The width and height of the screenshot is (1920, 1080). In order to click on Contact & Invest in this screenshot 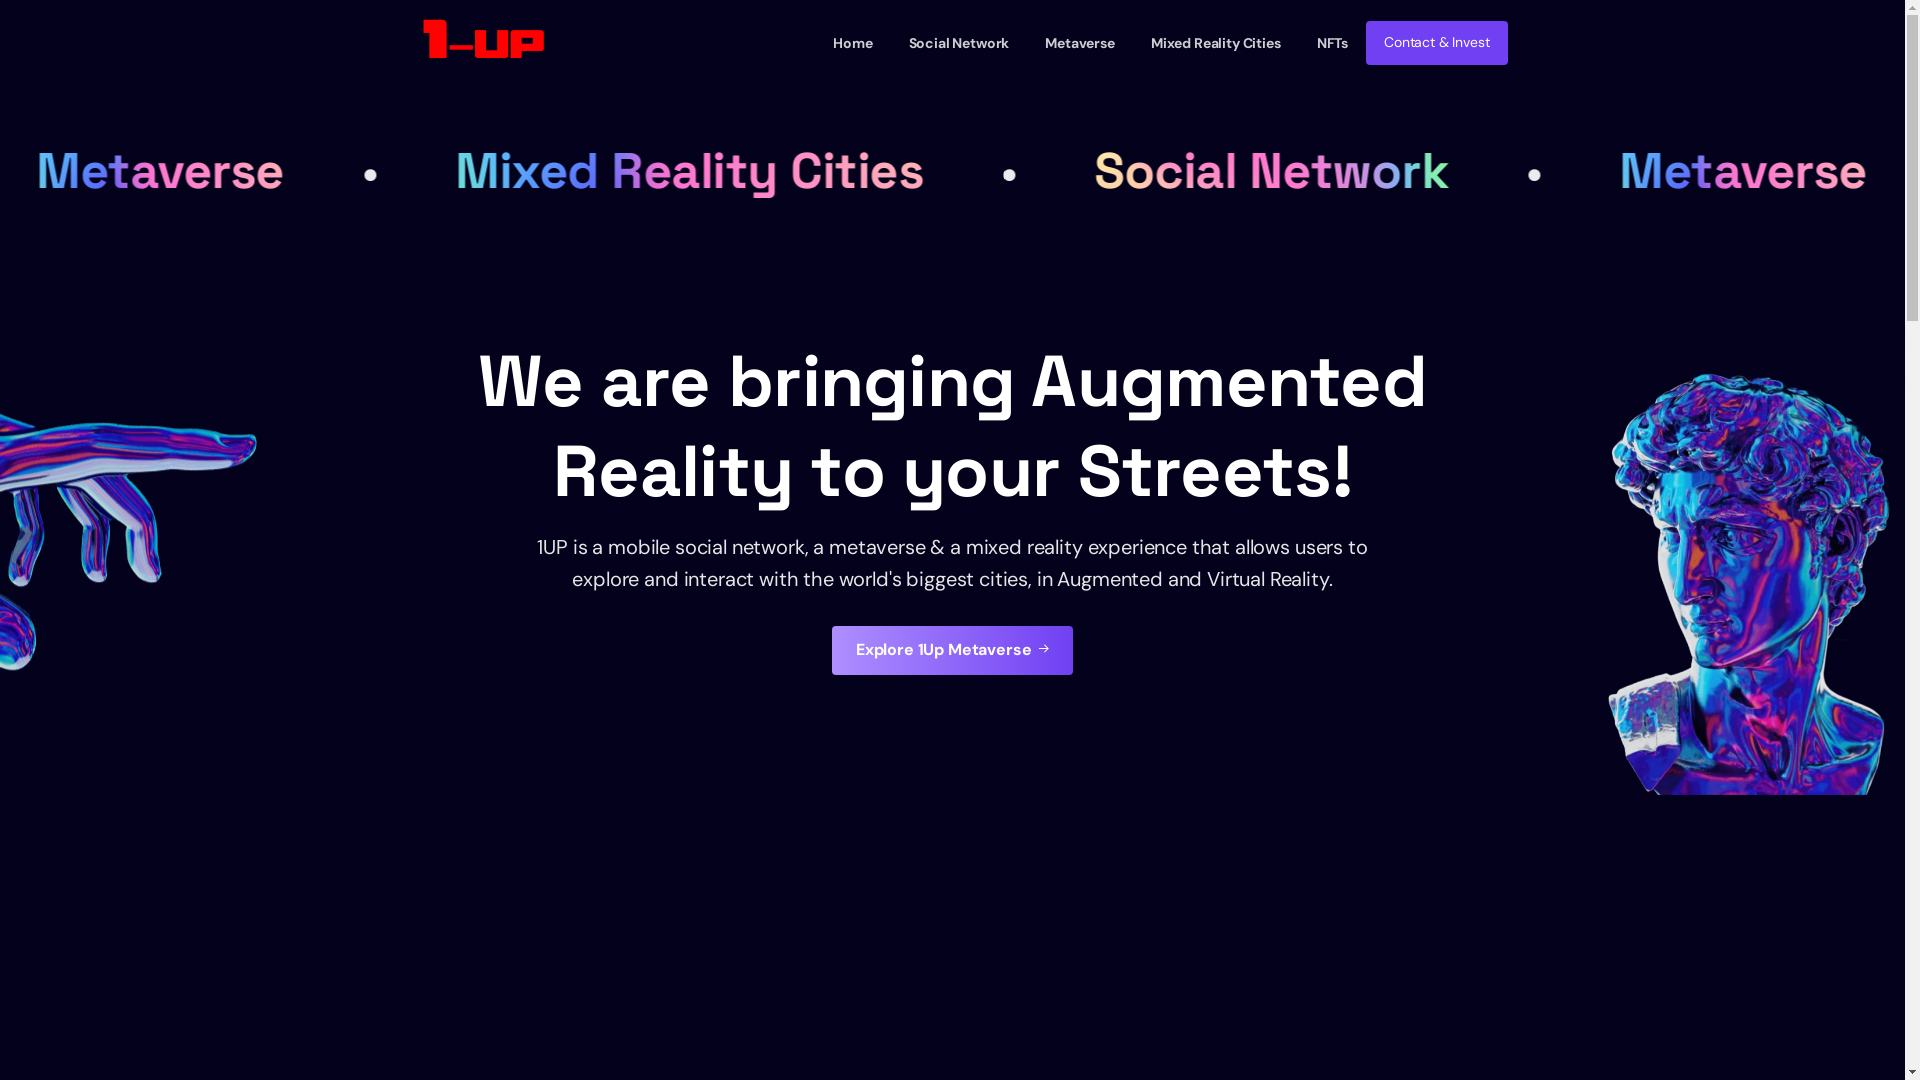, I will do `click(1436, 42)`.